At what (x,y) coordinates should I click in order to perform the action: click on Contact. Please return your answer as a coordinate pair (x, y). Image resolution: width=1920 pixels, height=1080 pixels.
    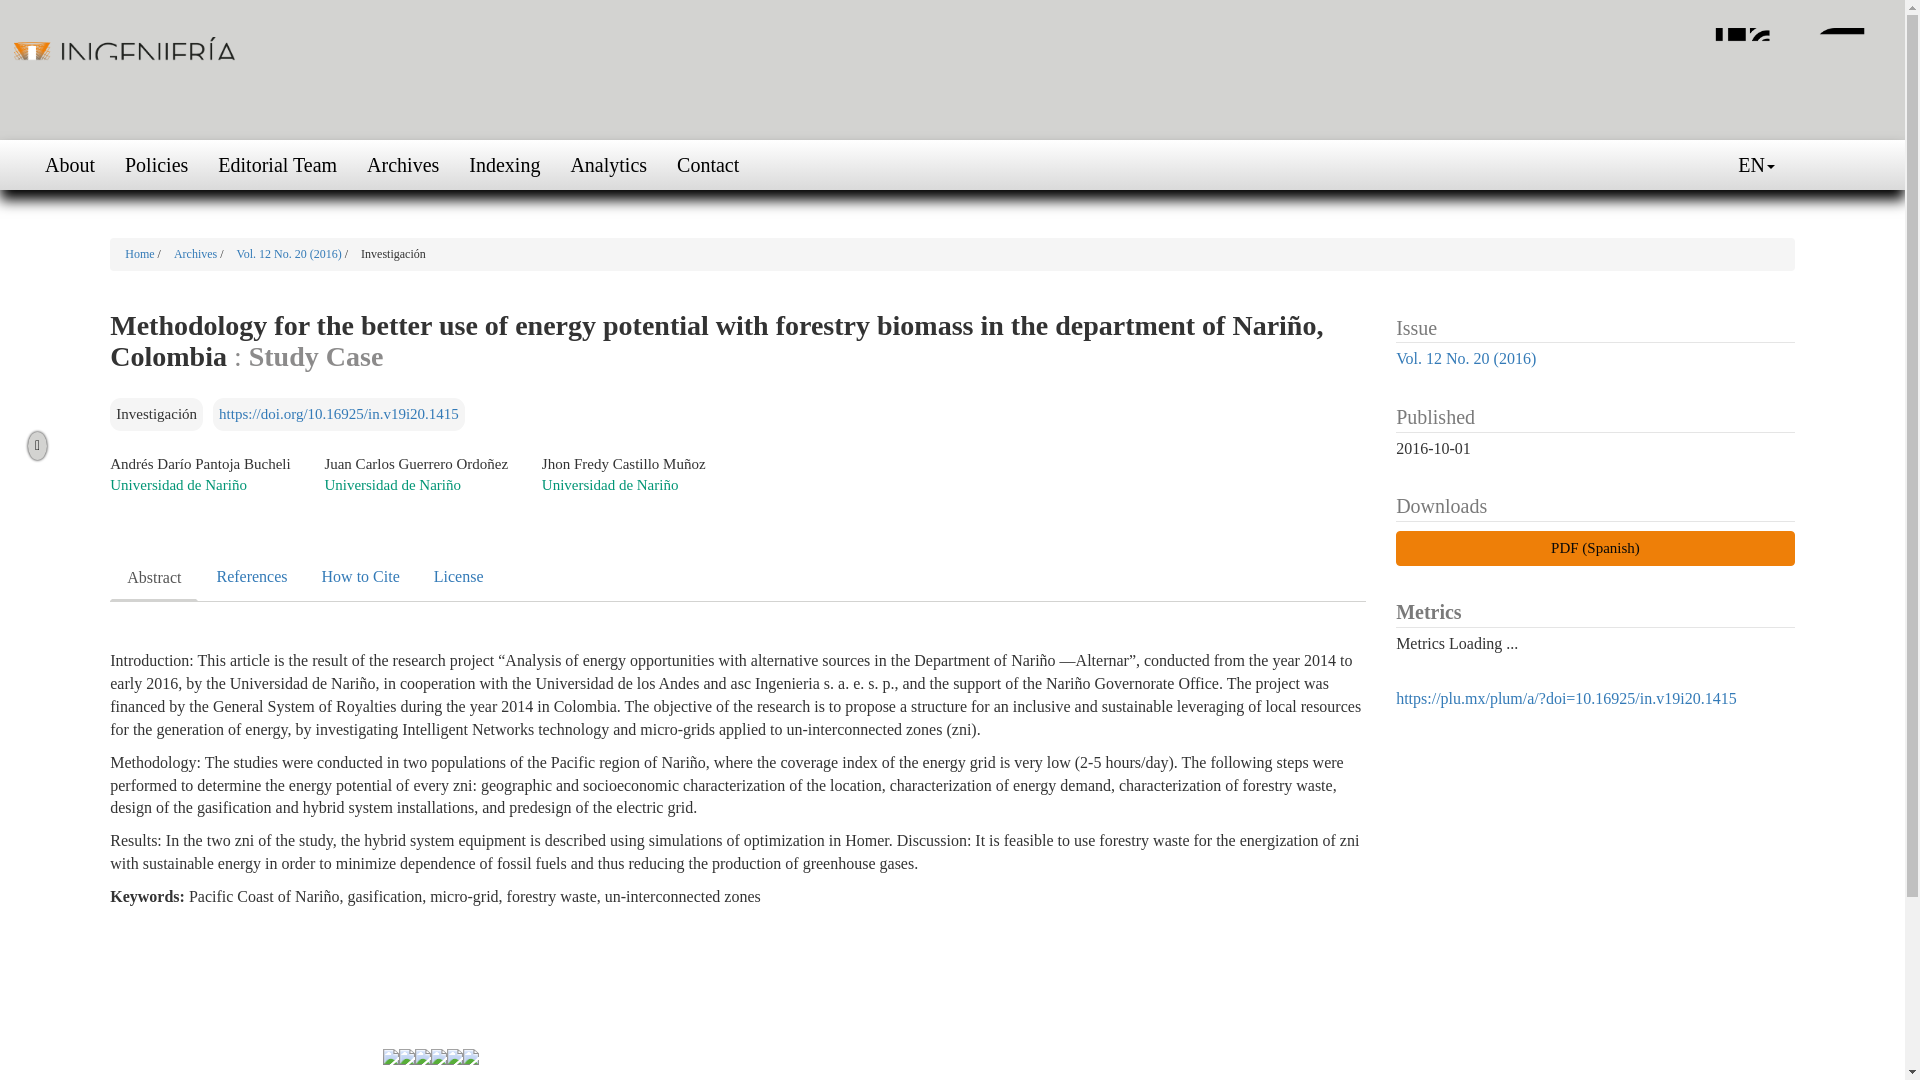
    Looking at the image, I should click on (708, 165).